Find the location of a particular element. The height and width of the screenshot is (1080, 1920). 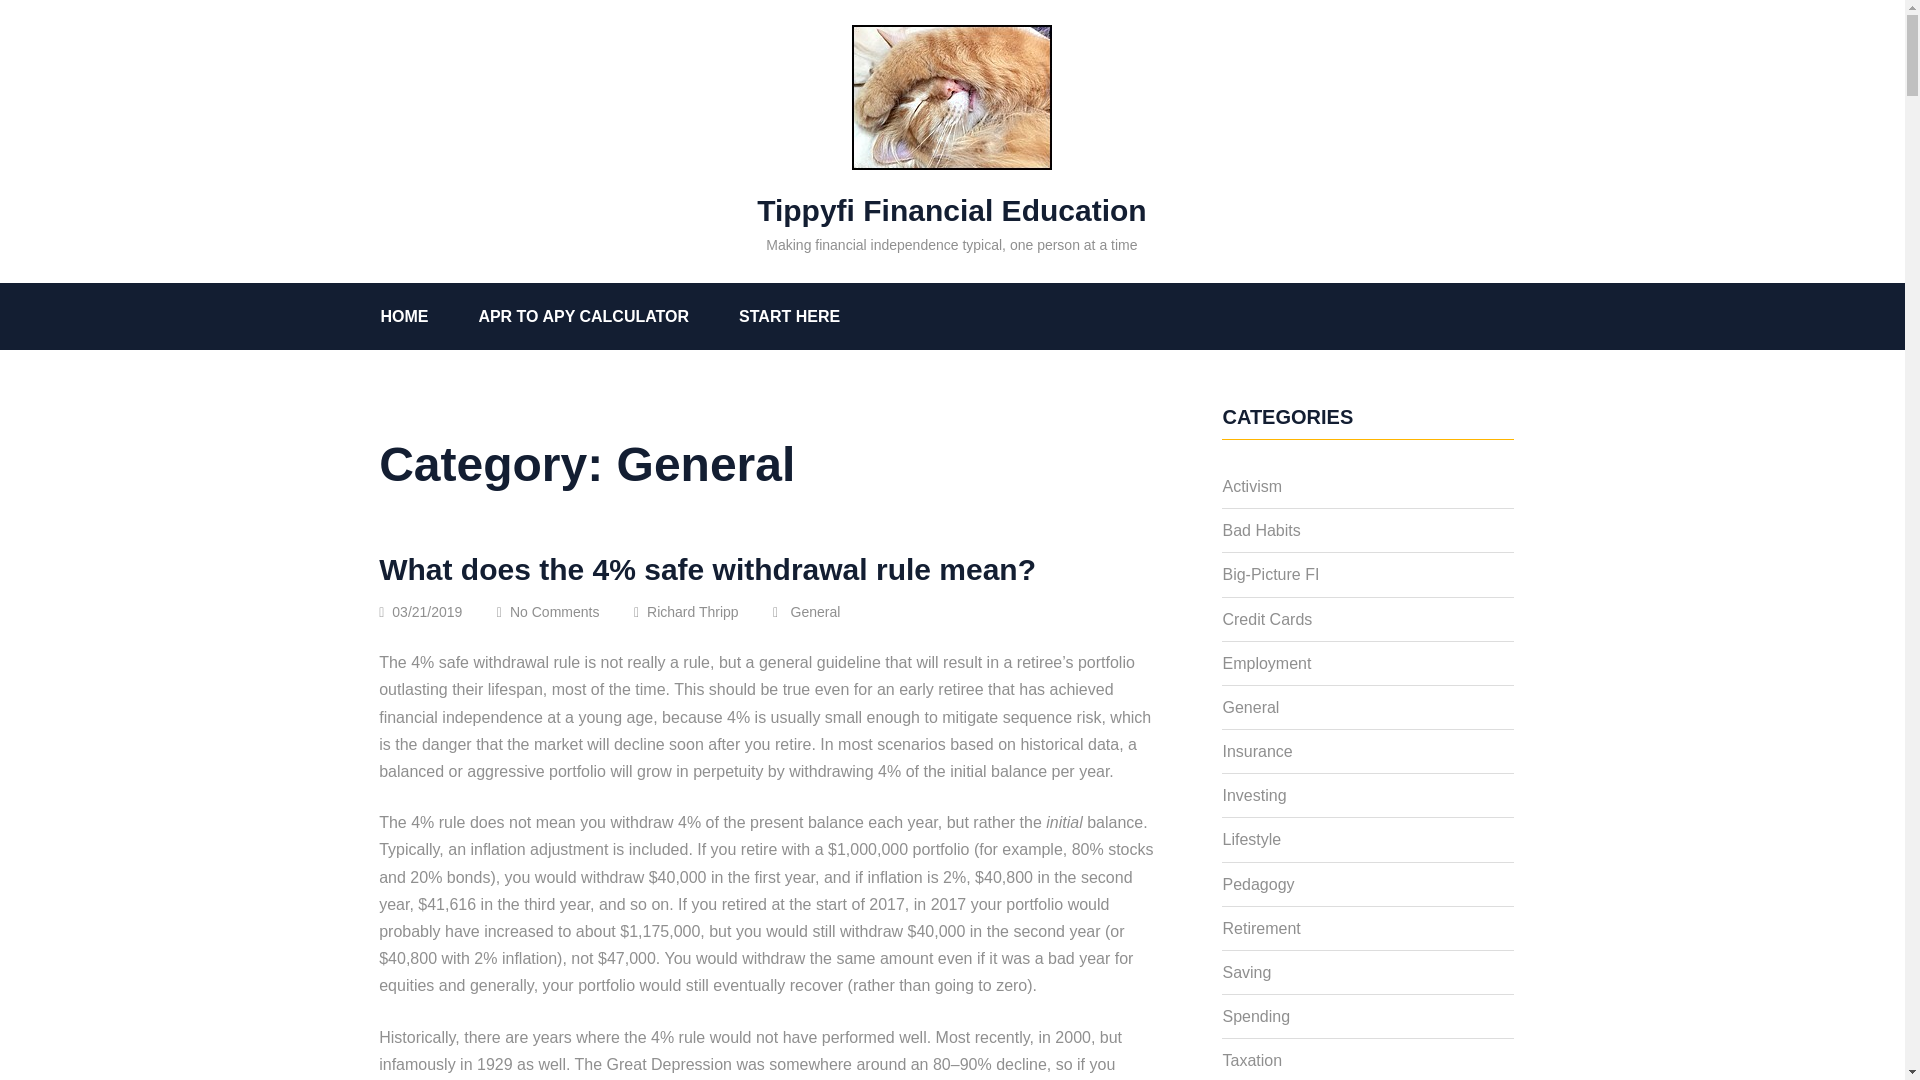

Richard Thripp is located at coordinates (701, 611).